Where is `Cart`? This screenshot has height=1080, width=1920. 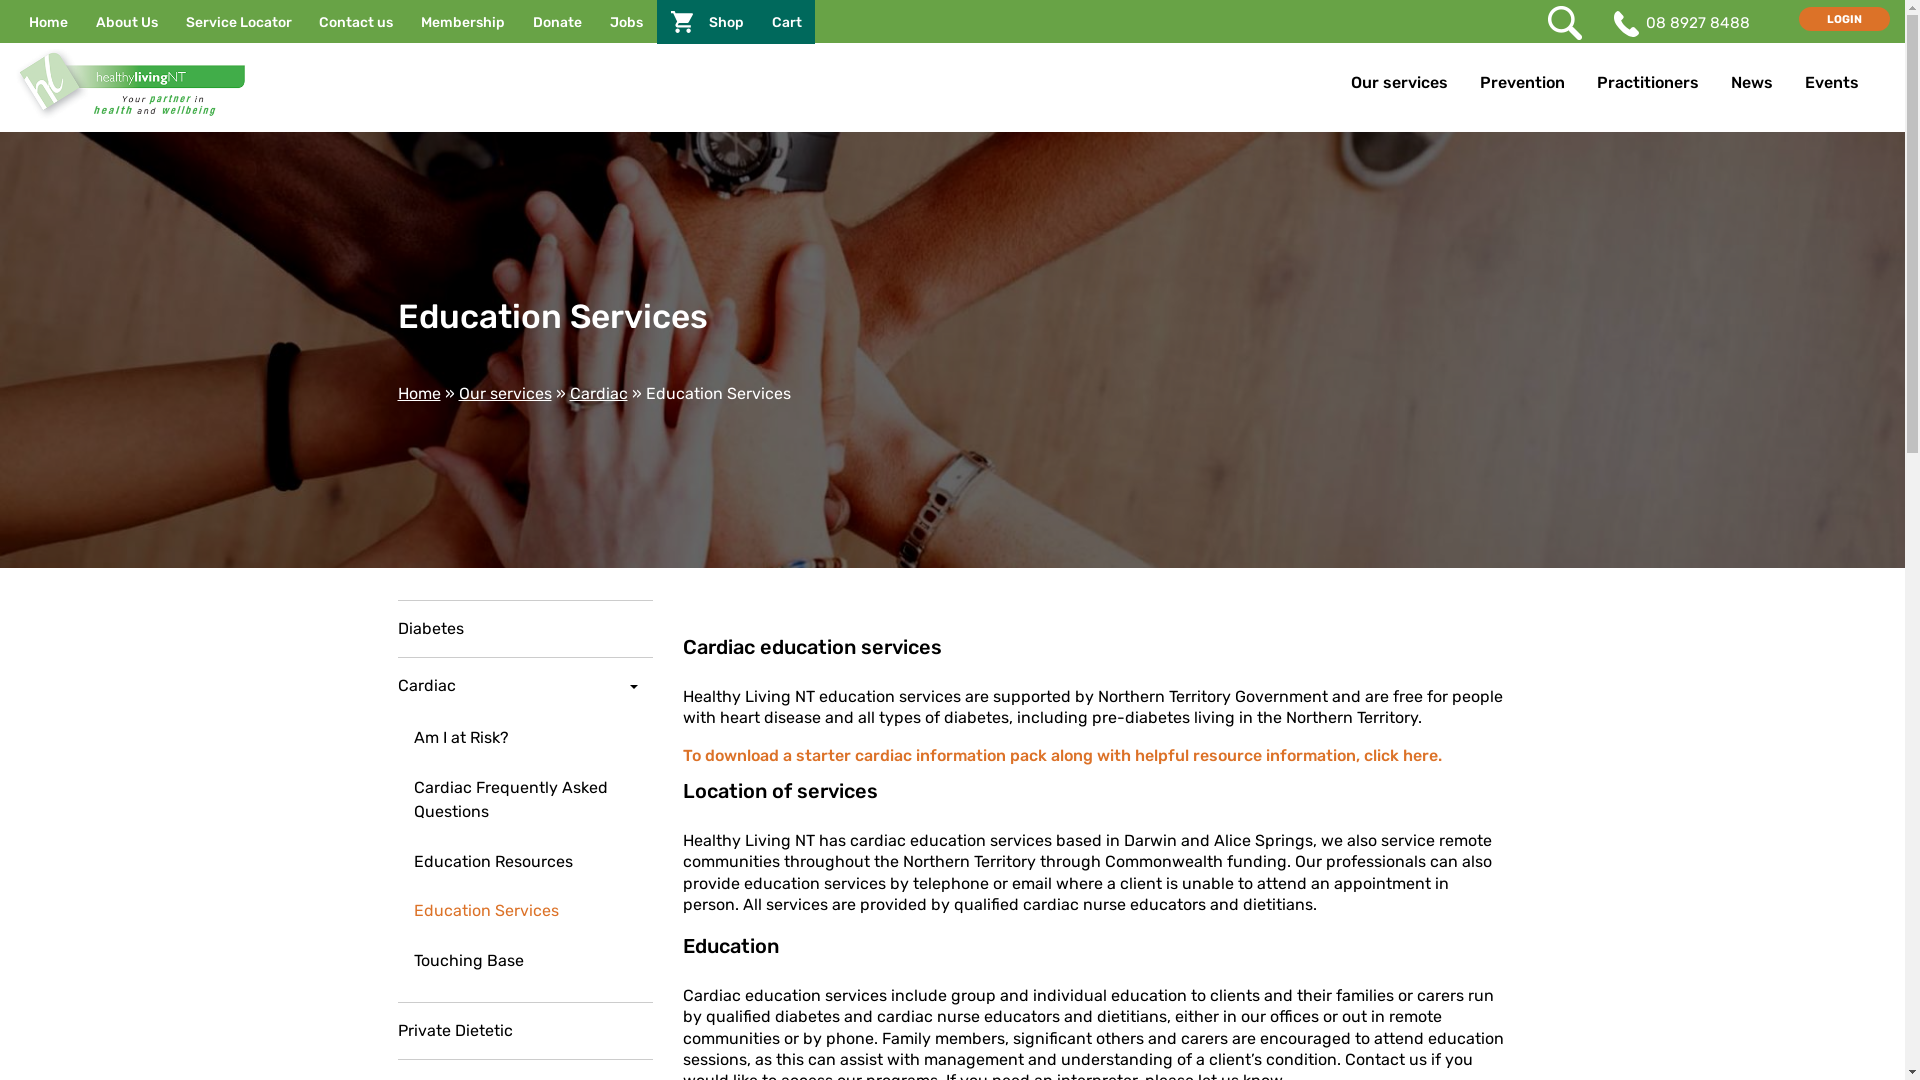 Cart is located at coordinates (787, 22).